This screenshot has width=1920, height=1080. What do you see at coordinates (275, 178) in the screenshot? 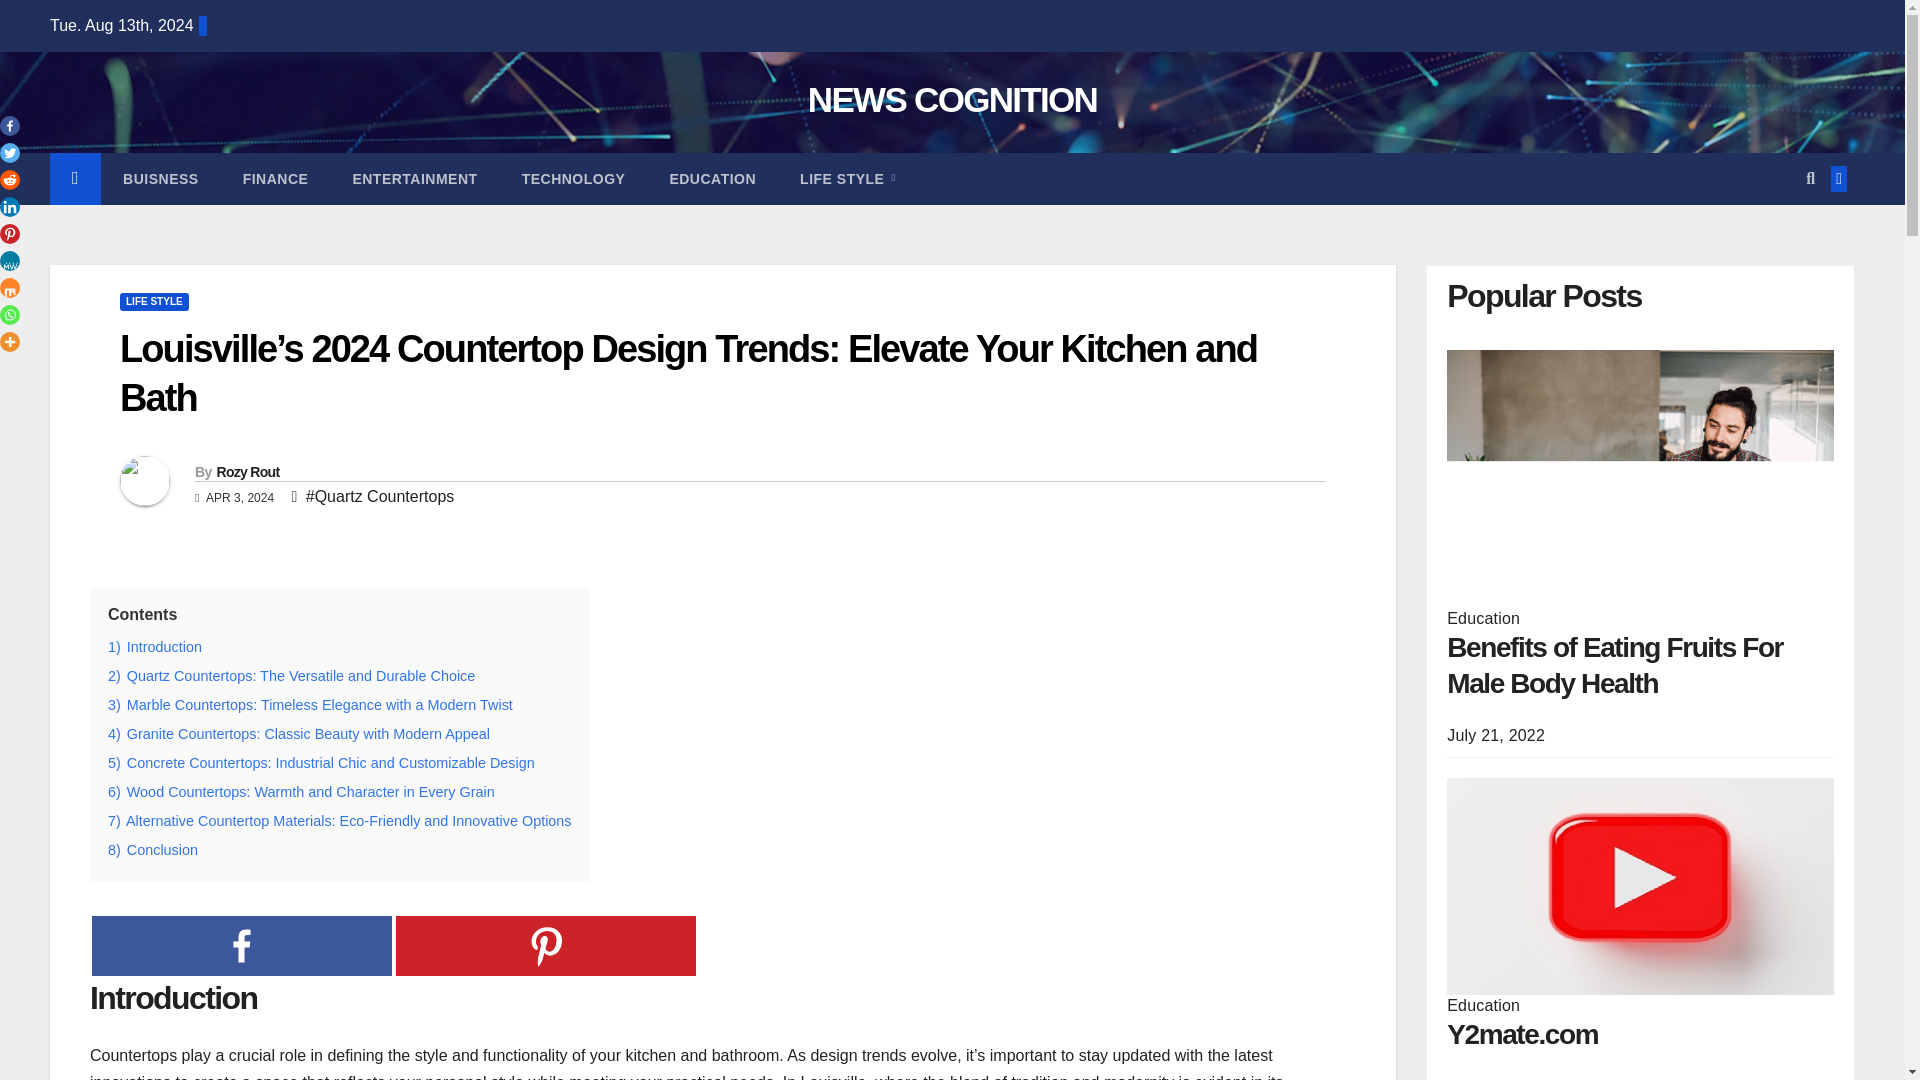
I see `FINANCE` at bounding box center [275, 178].